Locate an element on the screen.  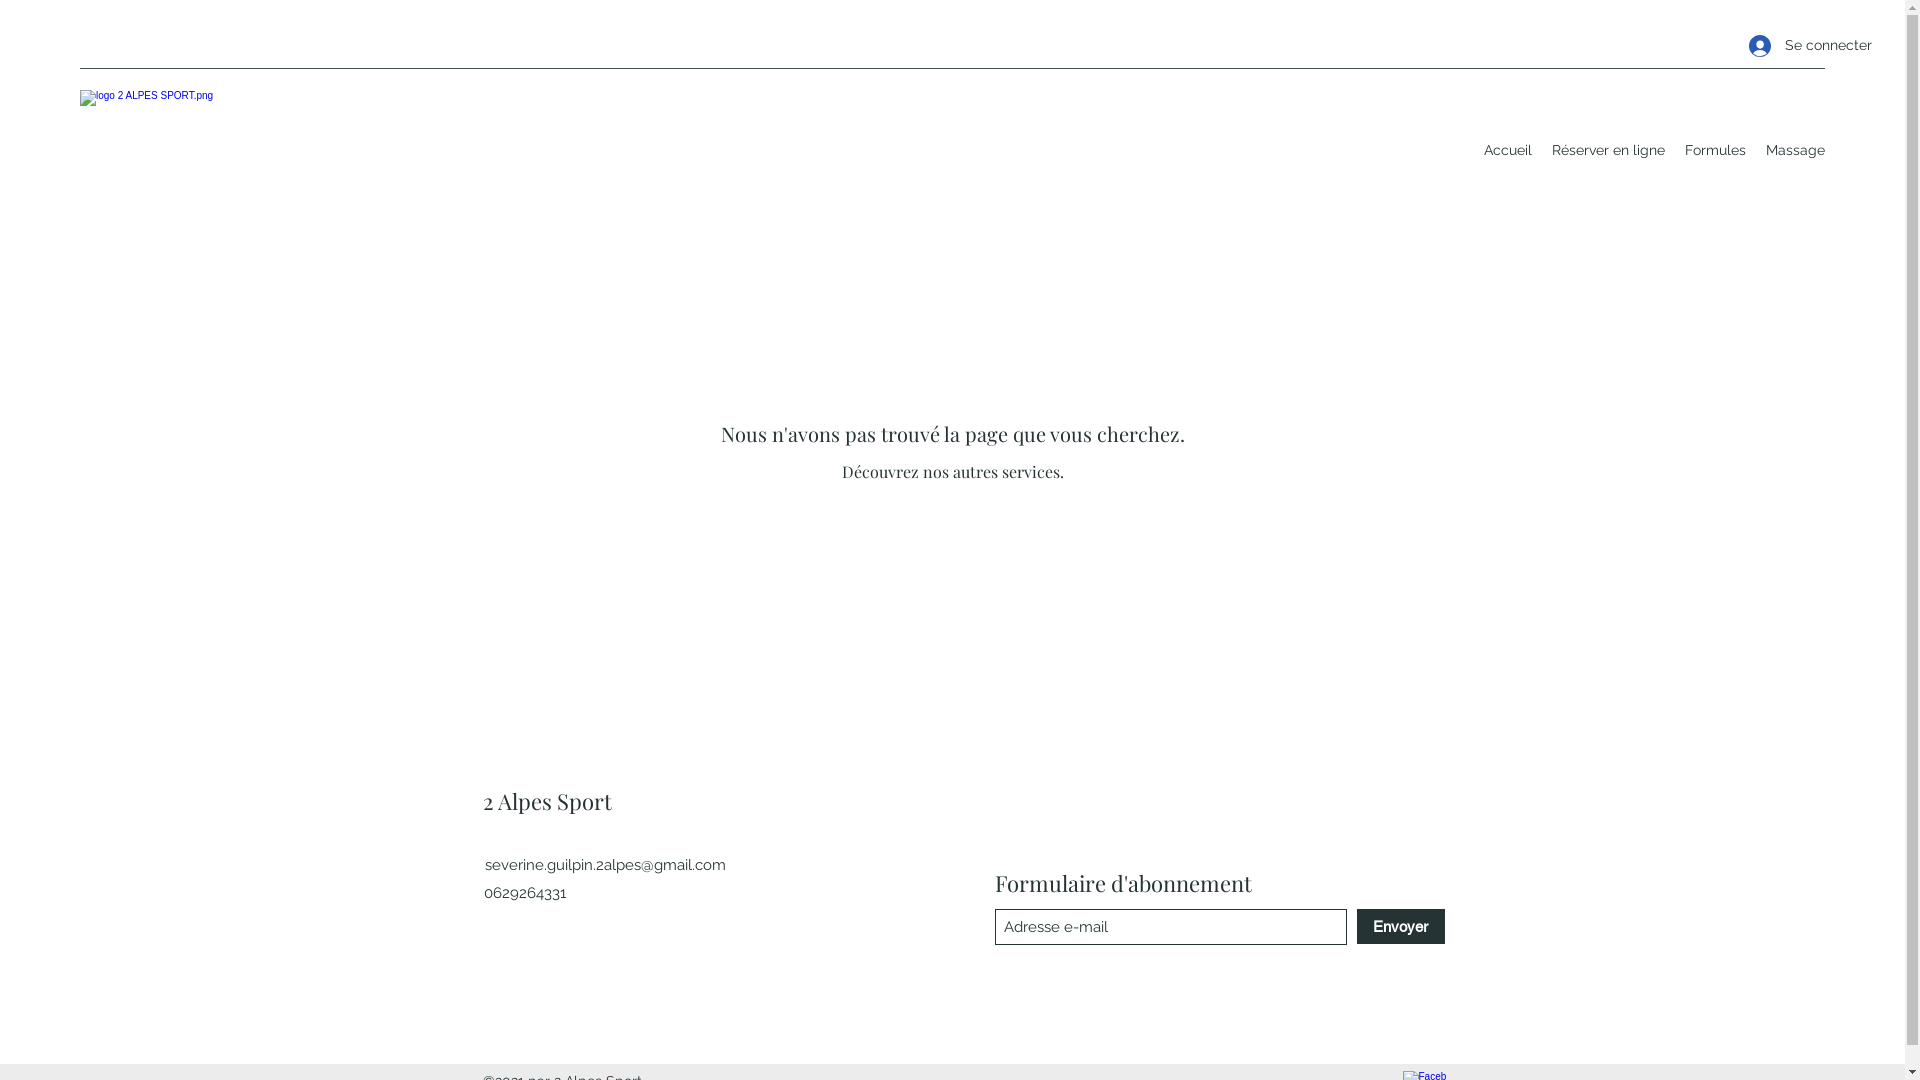
2 Alpes Sport is located at coordinates (546, 801).